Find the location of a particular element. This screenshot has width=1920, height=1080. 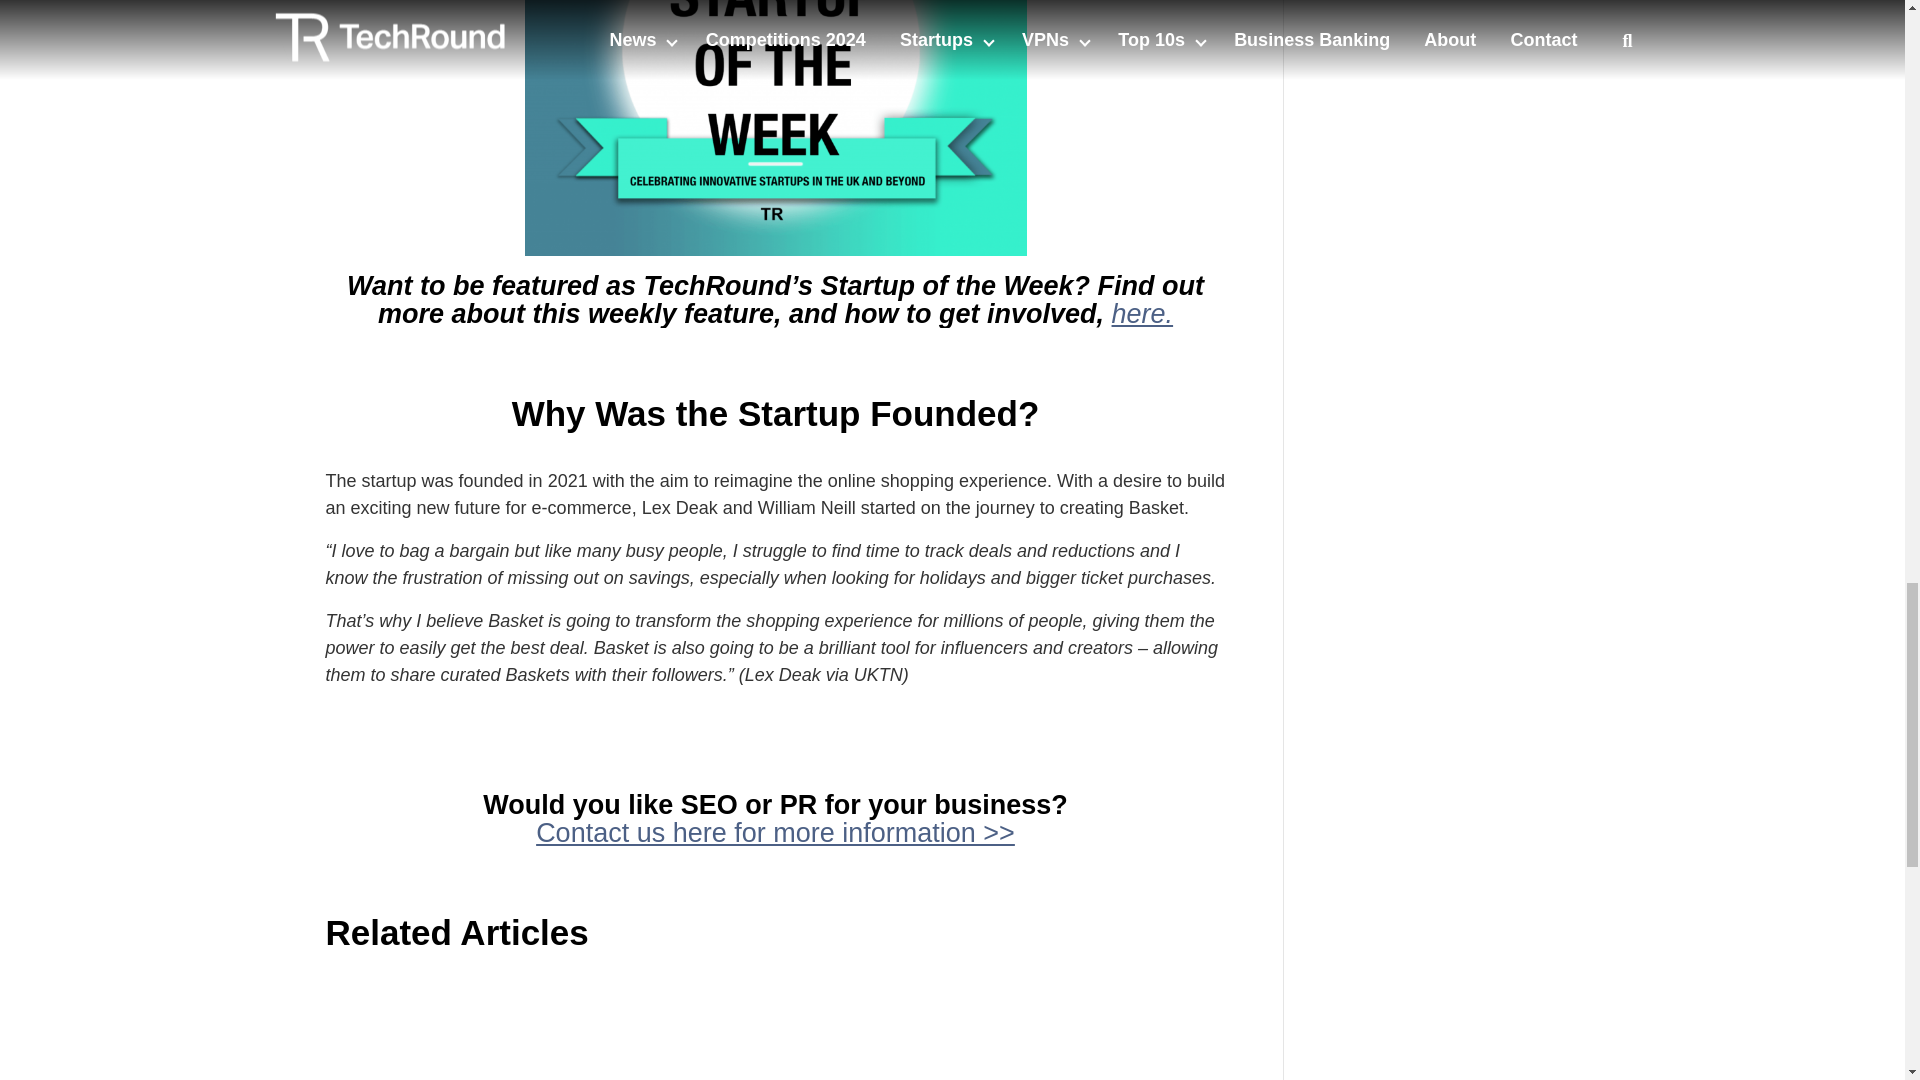

Top 10 Coffee Subscription Boxes is located at coordinates (476, 1028).